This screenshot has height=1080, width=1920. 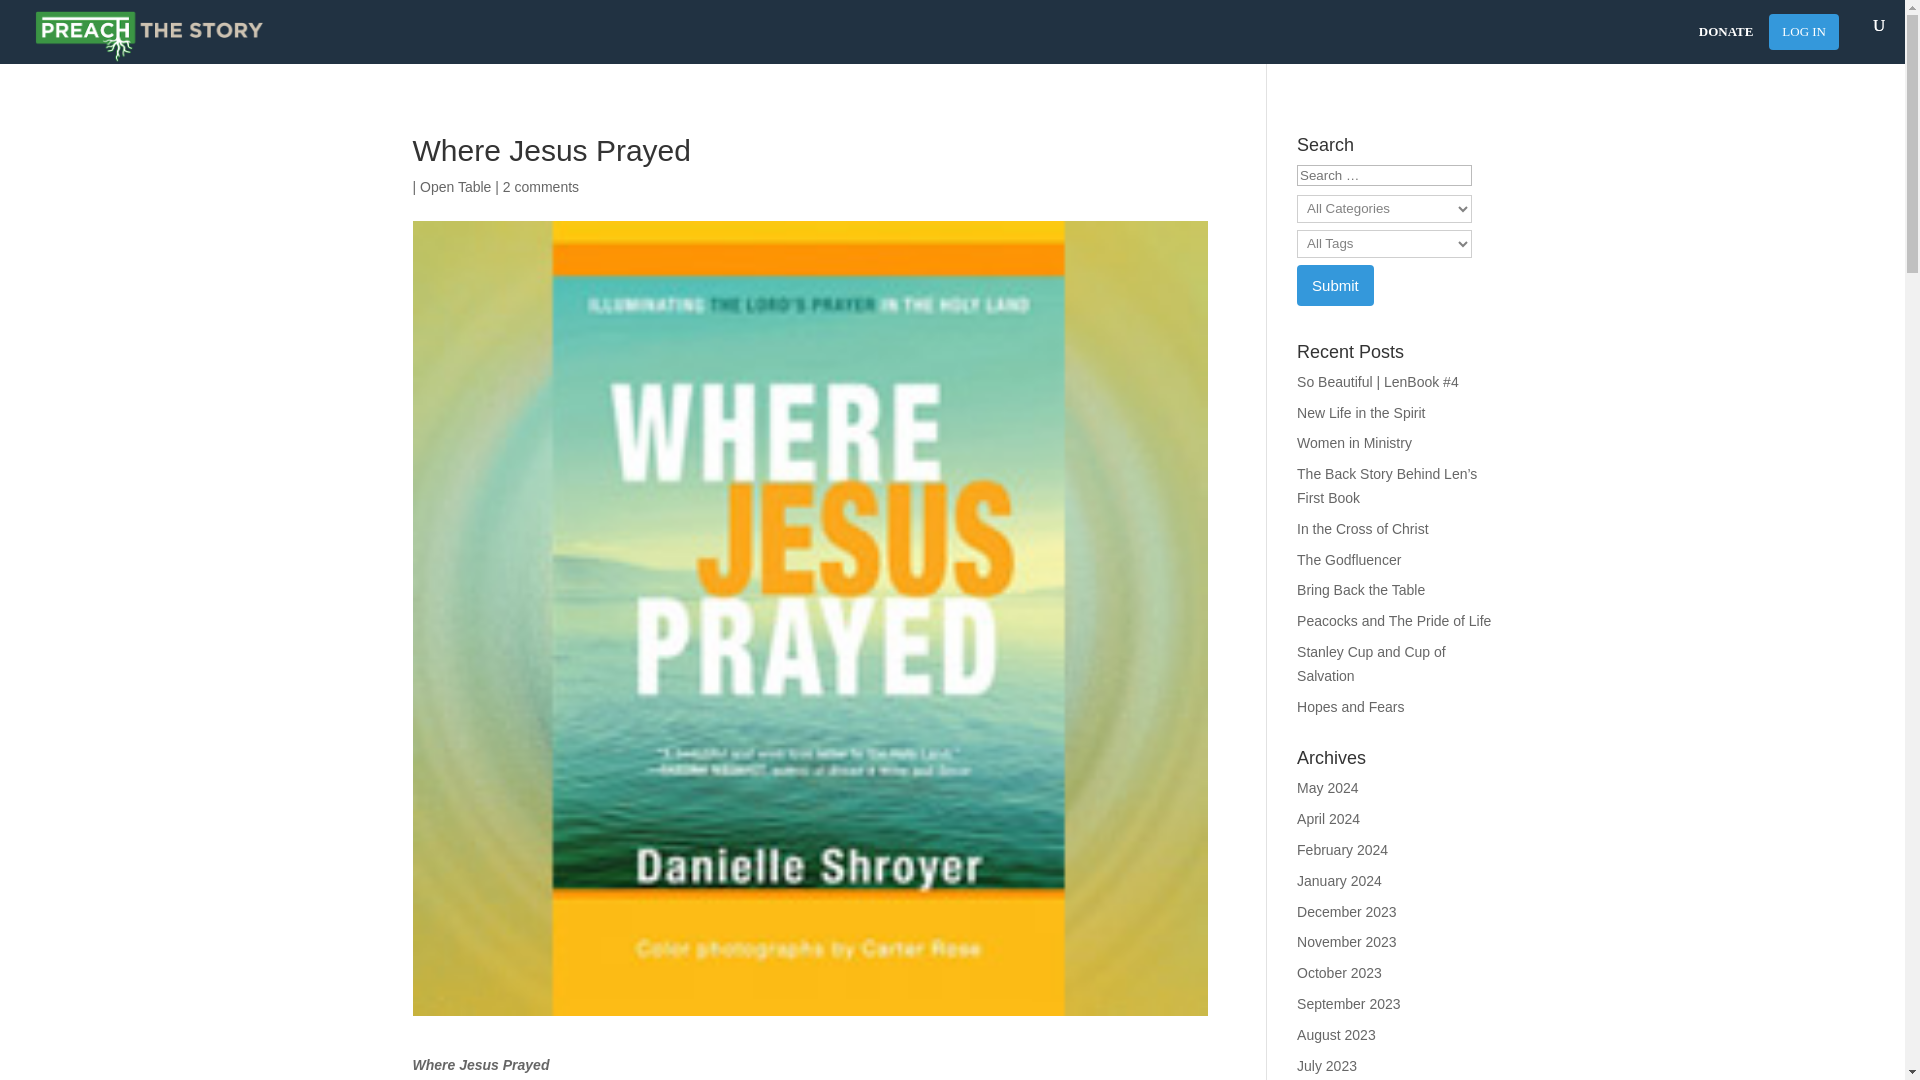 What do you see at coordinates (1349, 1003) in the screenshot?
I see `September 2023` at bounding box center [1349, 1003].